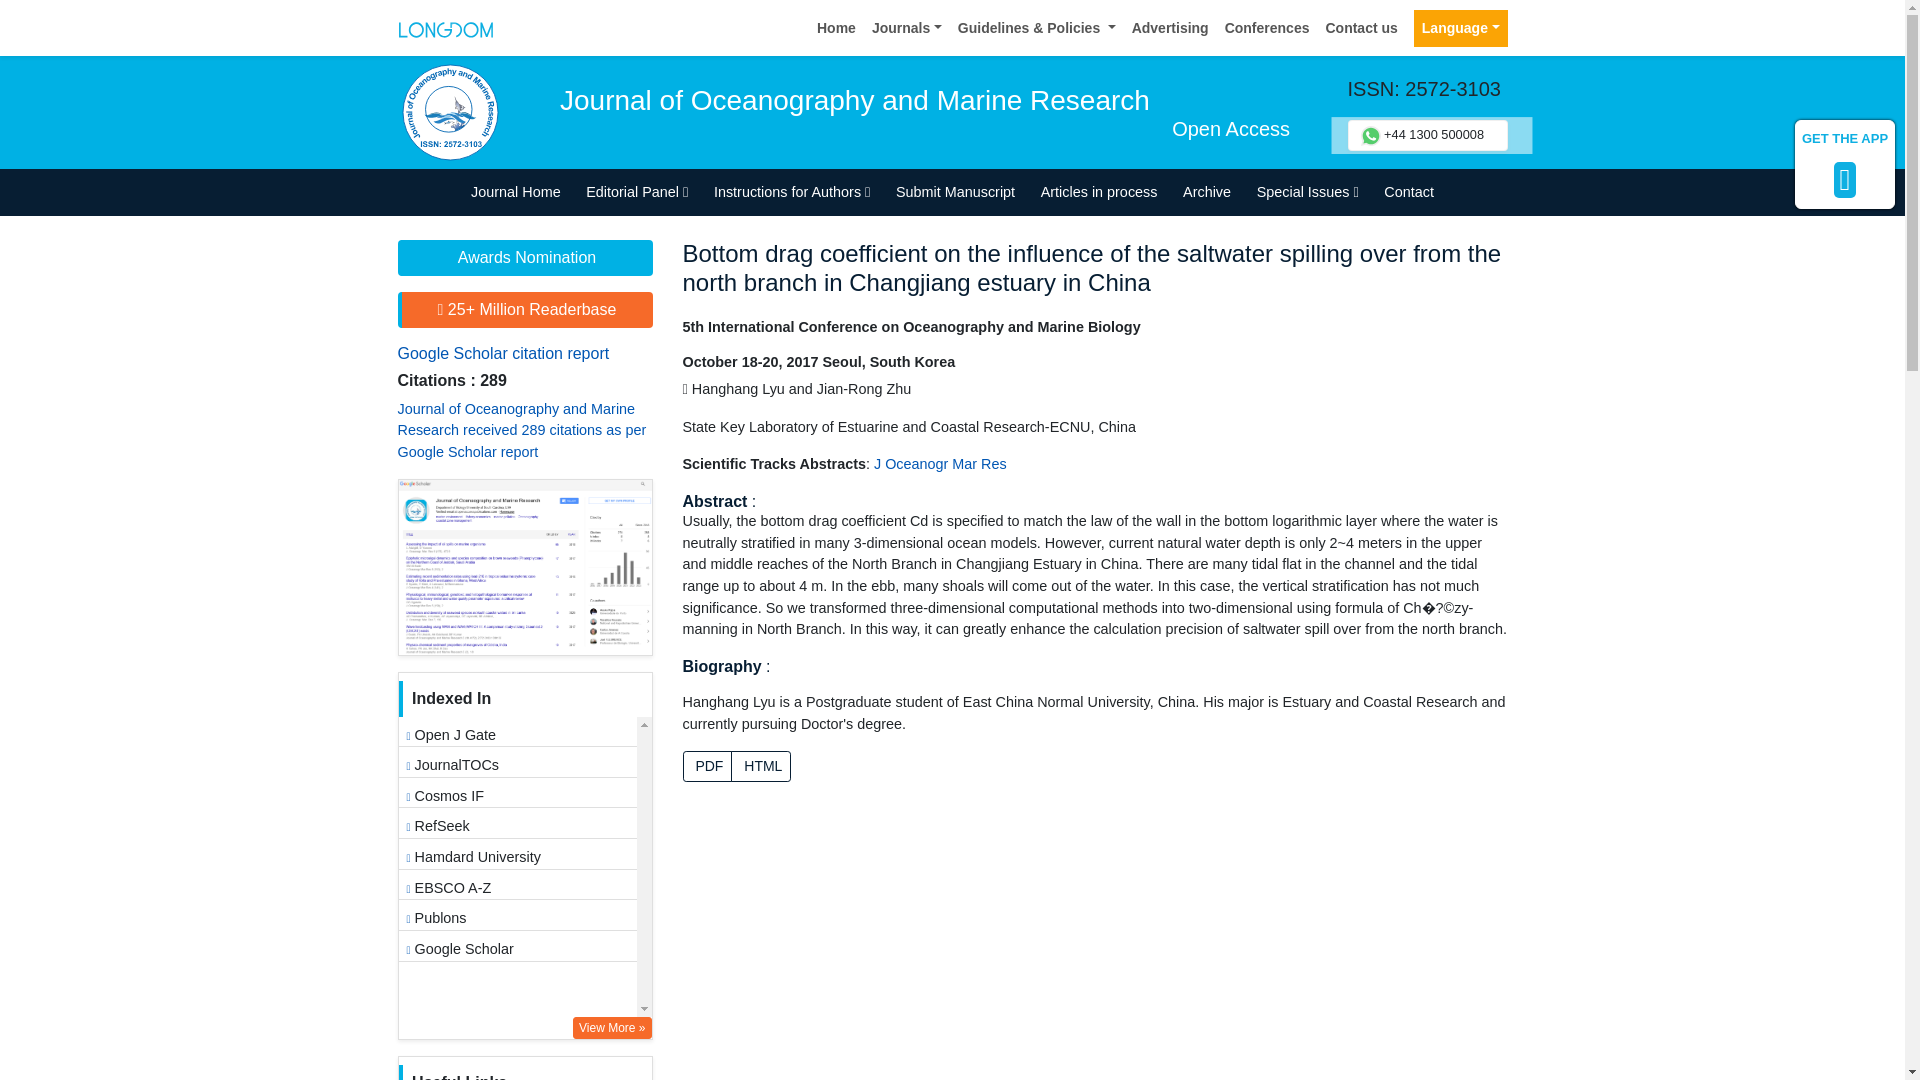 The width and height of the screenshot is (1920, 1080). What do you see at coordinates (955, 192) in the screenshot?
I see `Submit Manuscript` at bounding box center [955, 192].